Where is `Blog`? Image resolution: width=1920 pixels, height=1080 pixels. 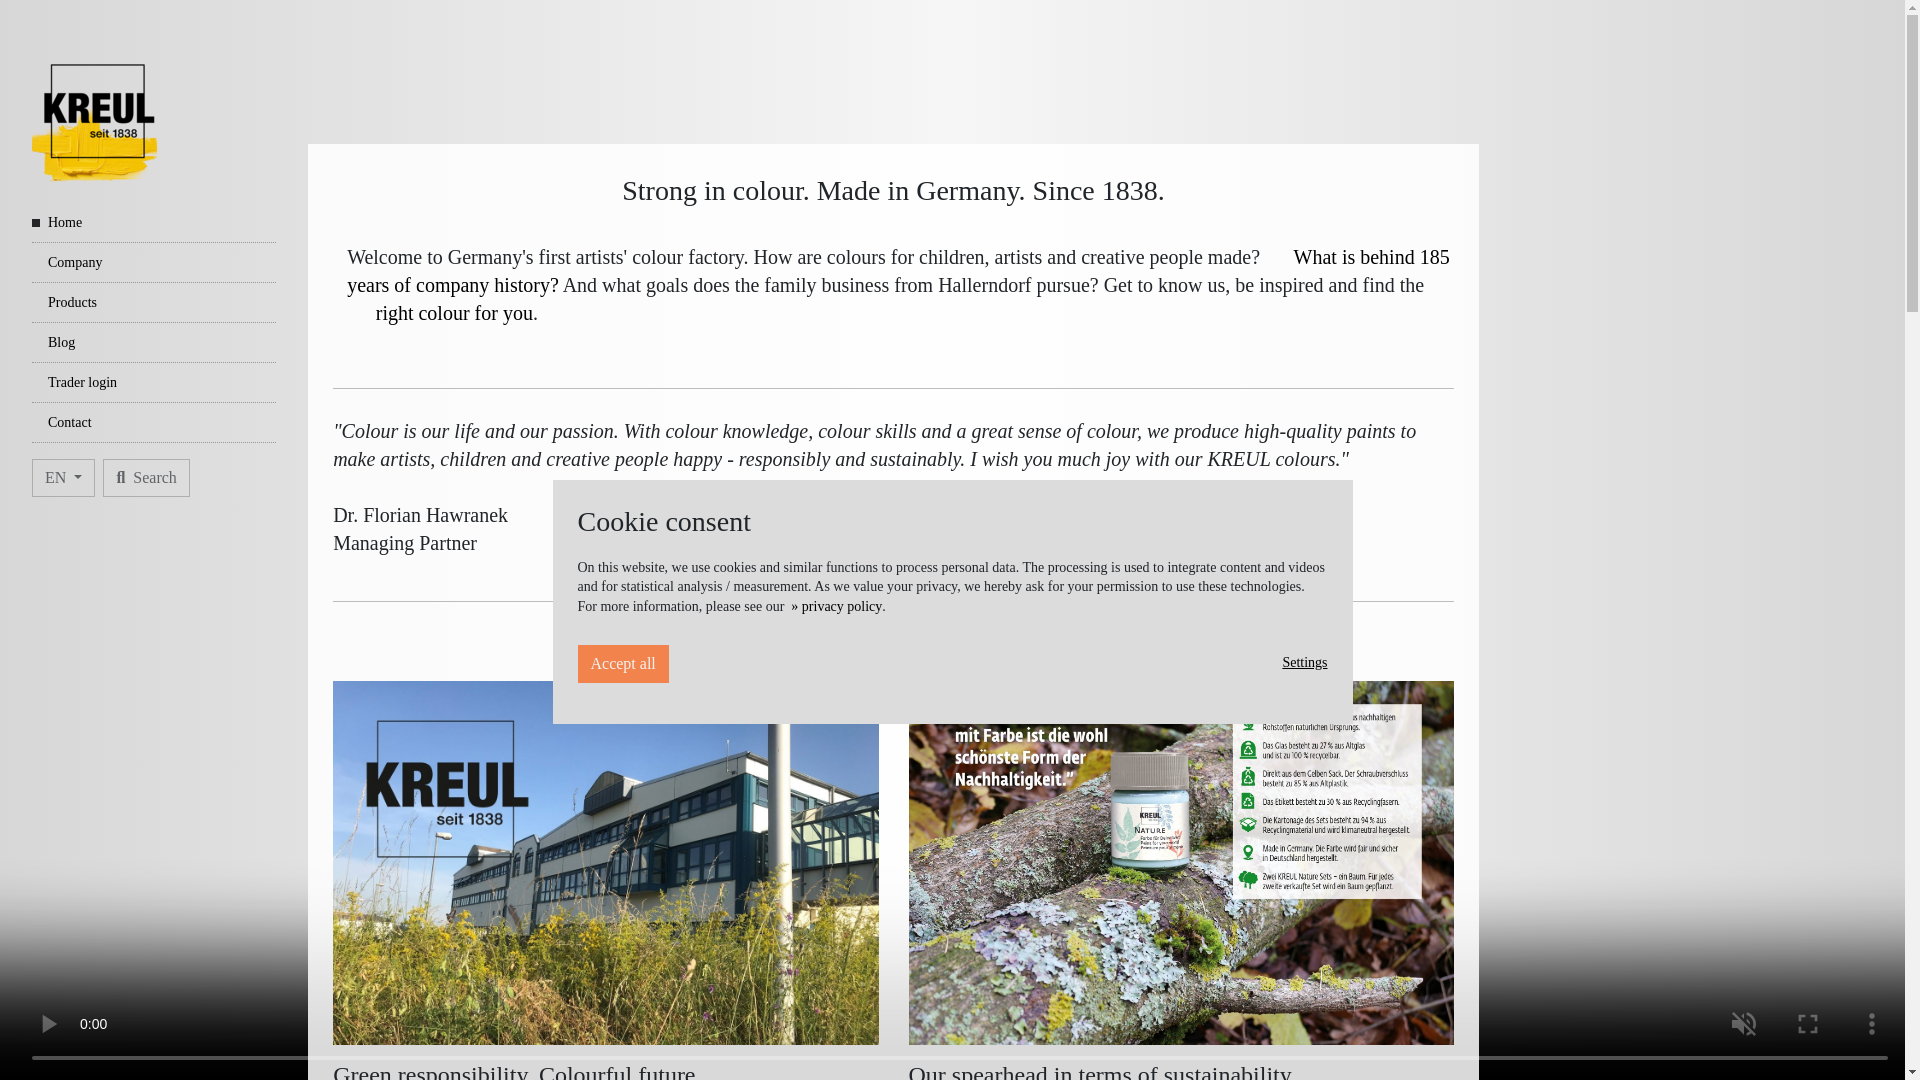 Blog is located at coordinates (154, 342).